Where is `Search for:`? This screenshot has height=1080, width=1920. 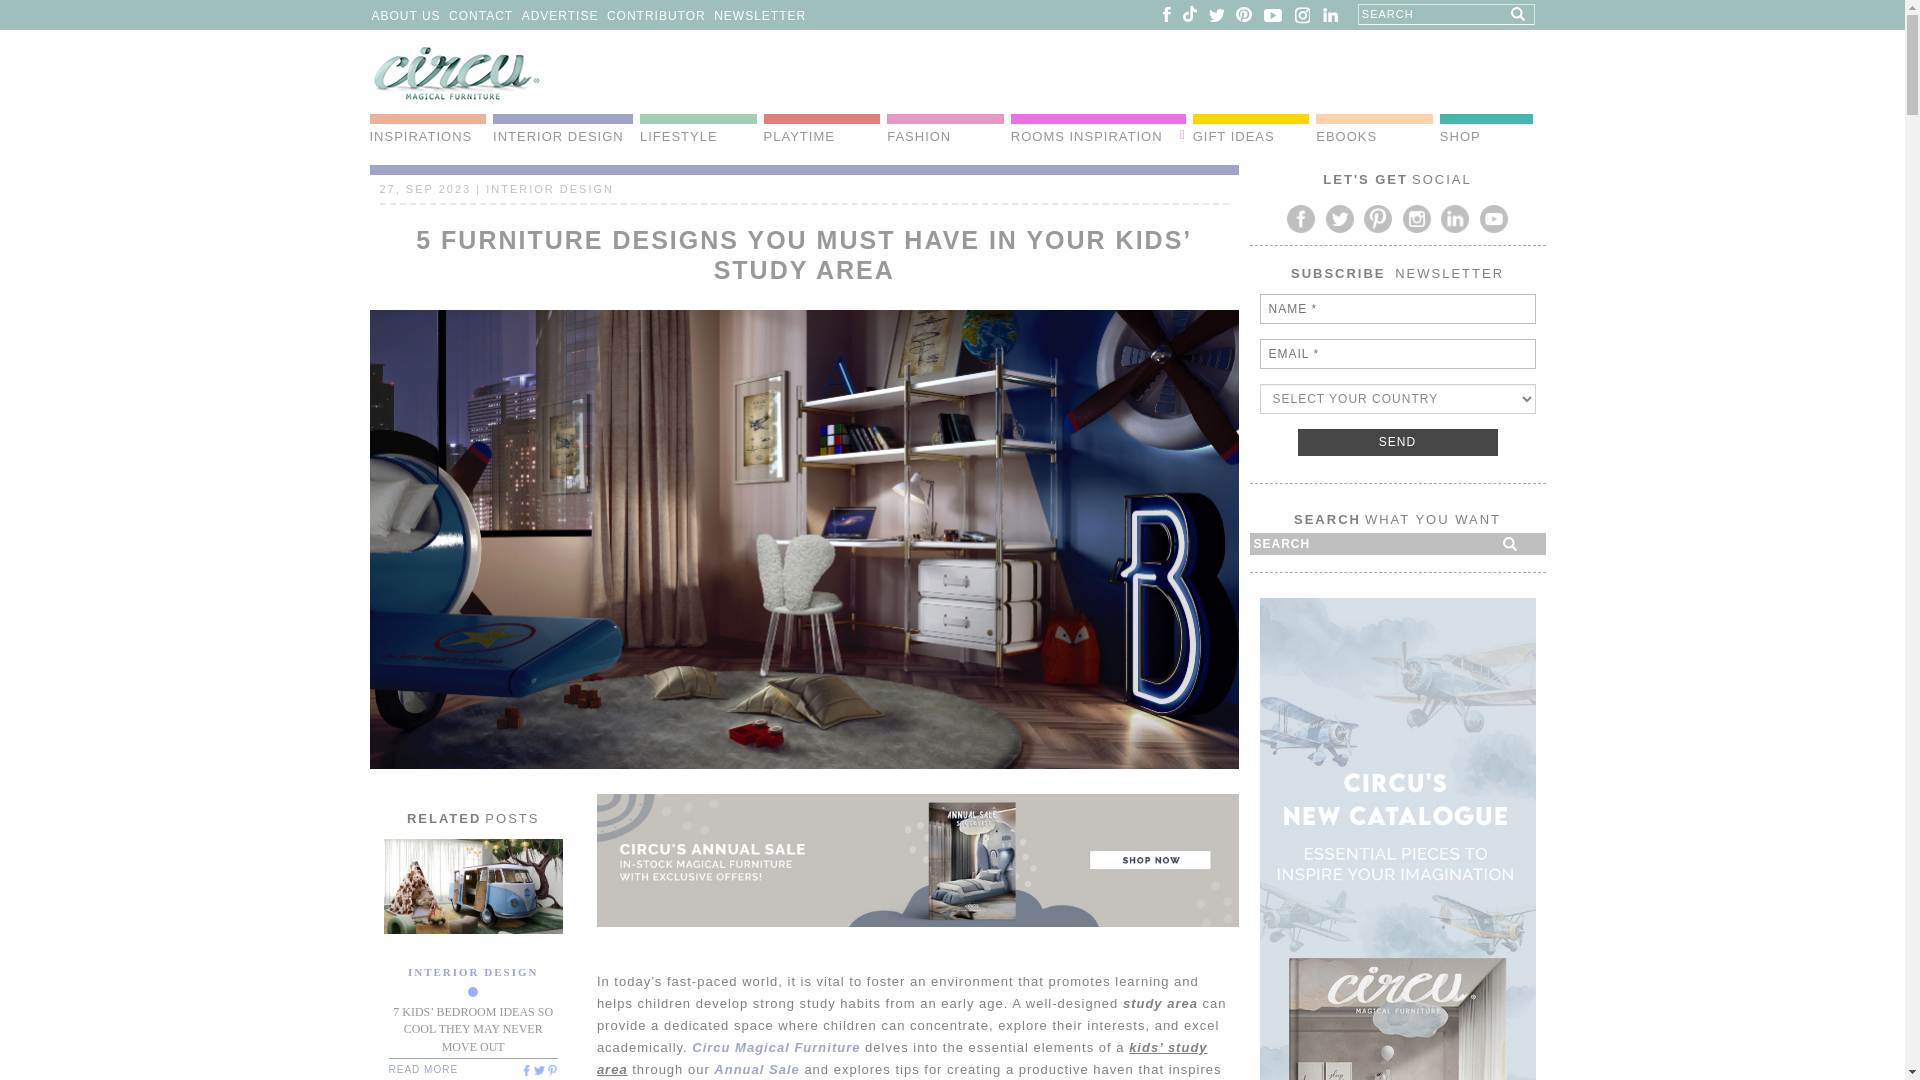 Search for: is located at coordinates (1446, 14).